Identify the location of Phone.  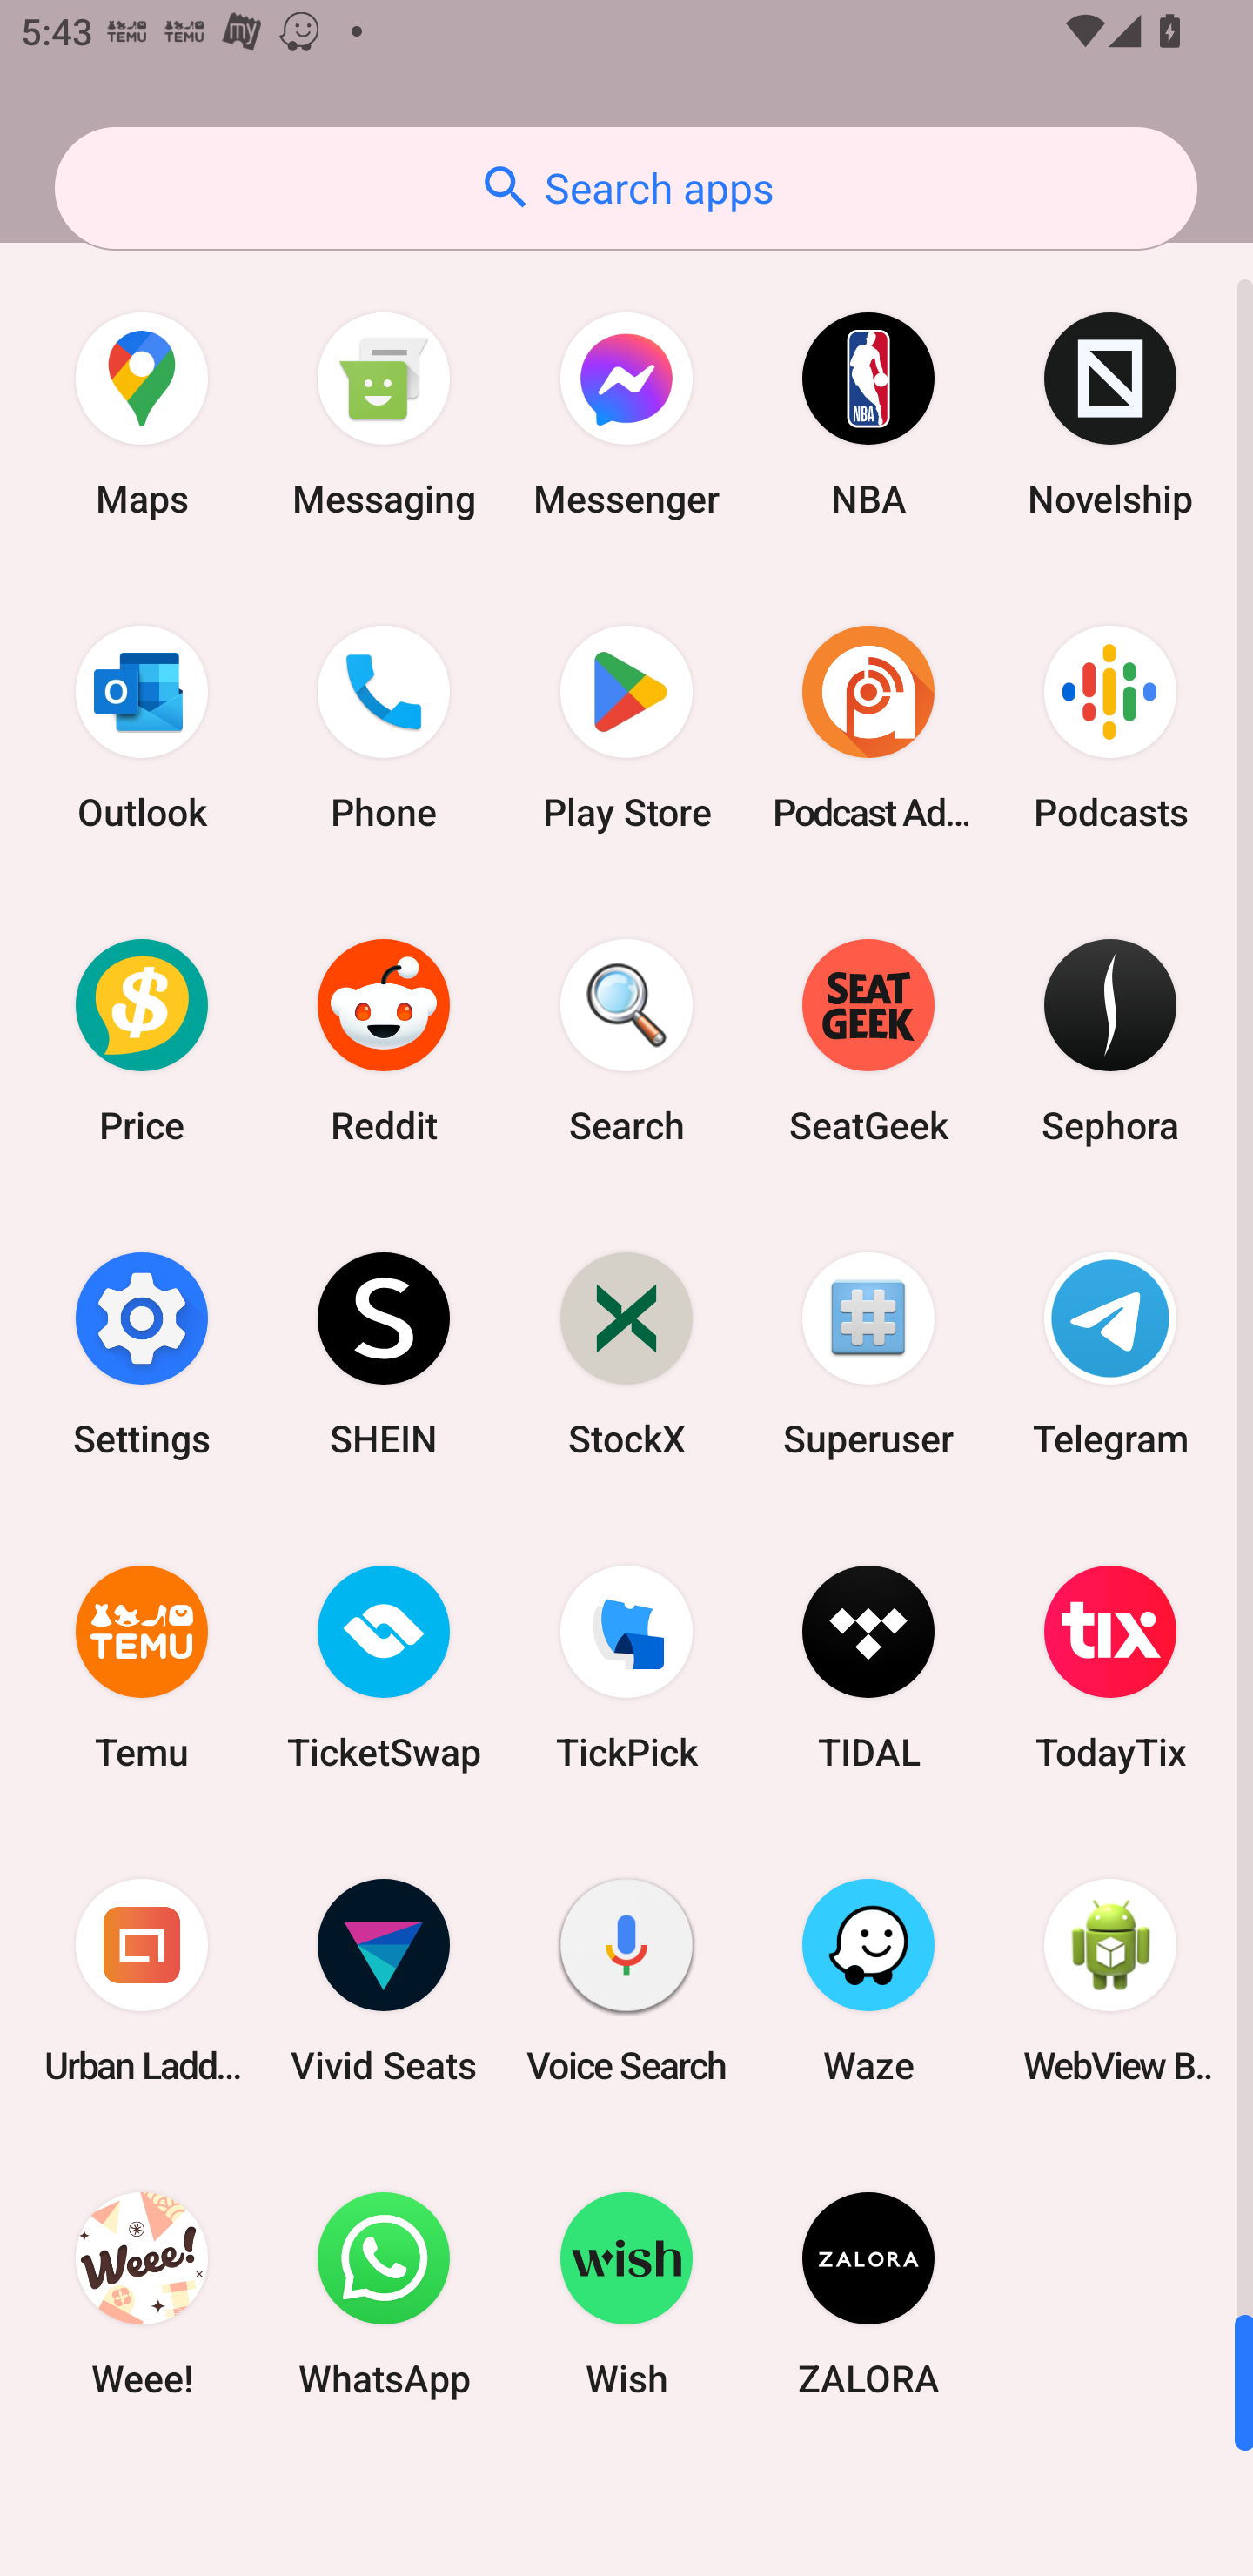
(384, 728).